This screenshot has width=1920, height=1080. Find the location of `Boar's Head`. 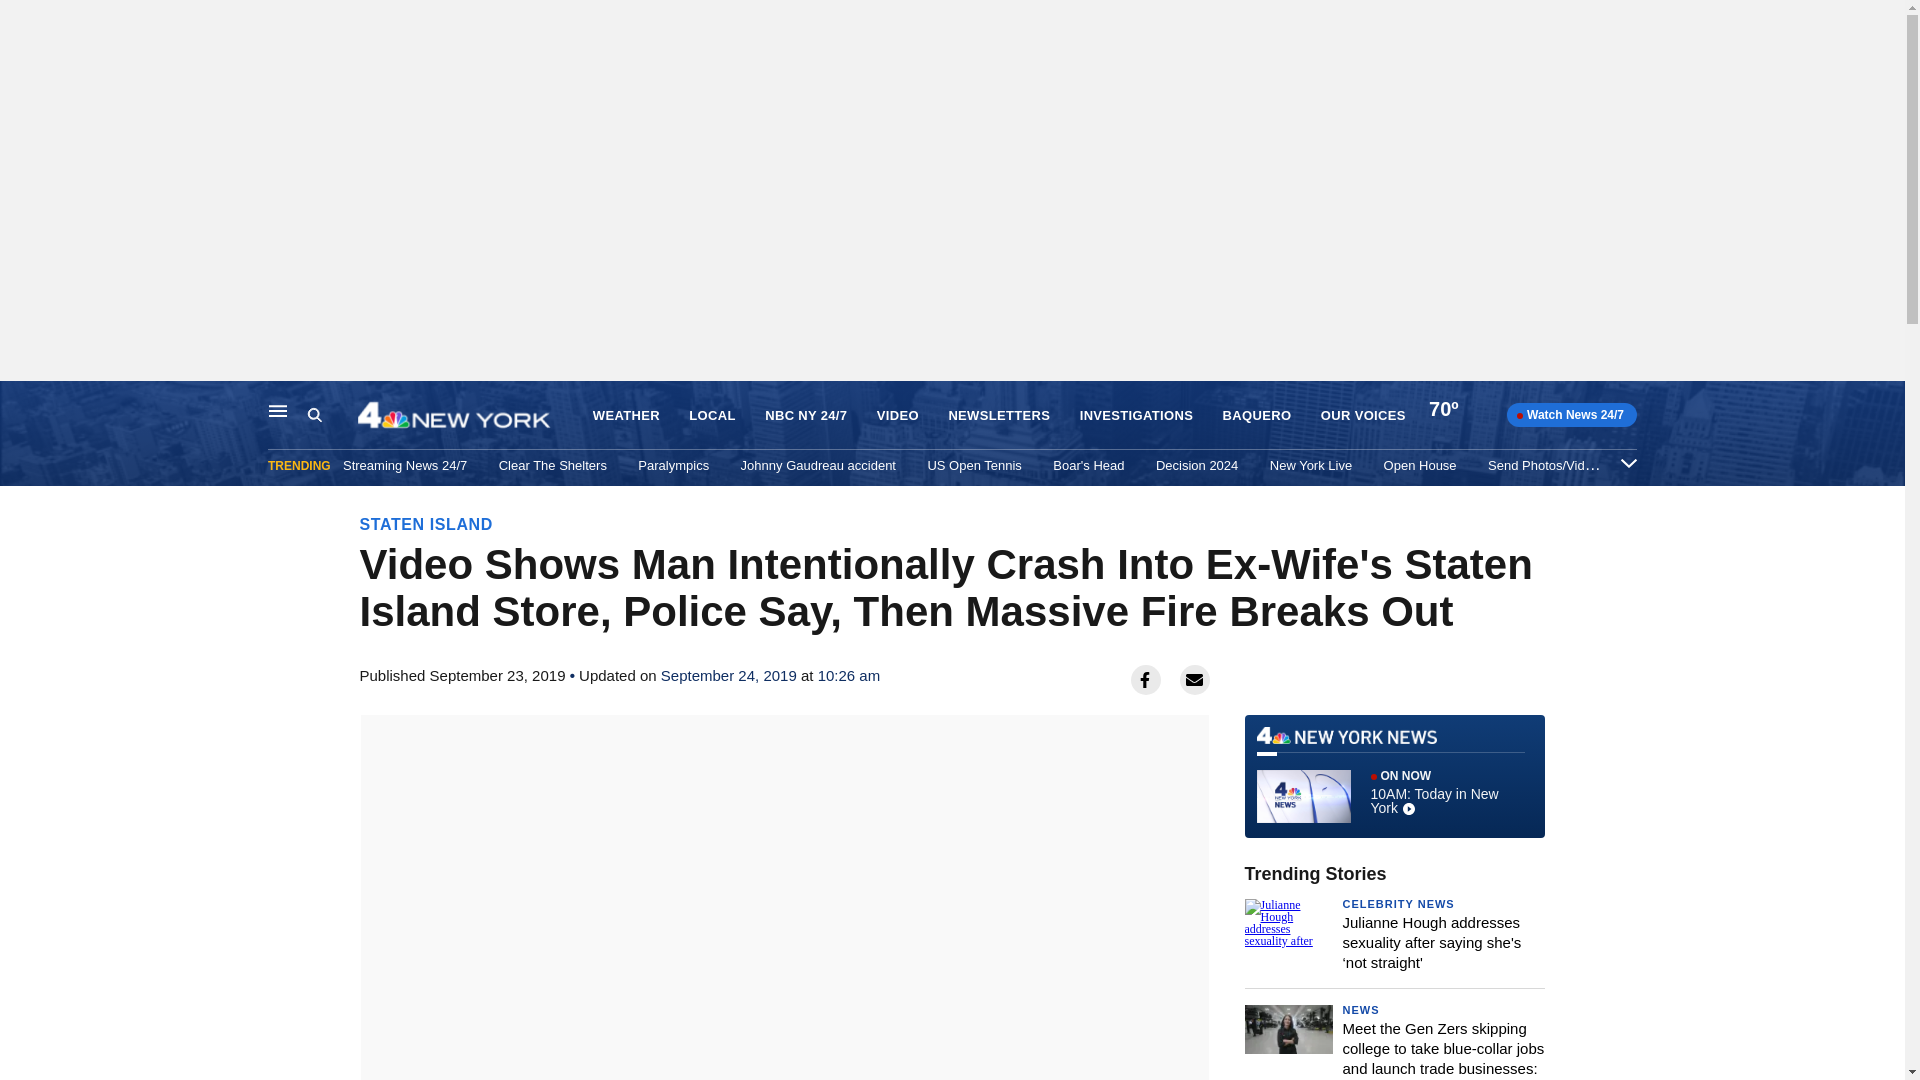

Boar's Head is located at coordinates (21, 402).